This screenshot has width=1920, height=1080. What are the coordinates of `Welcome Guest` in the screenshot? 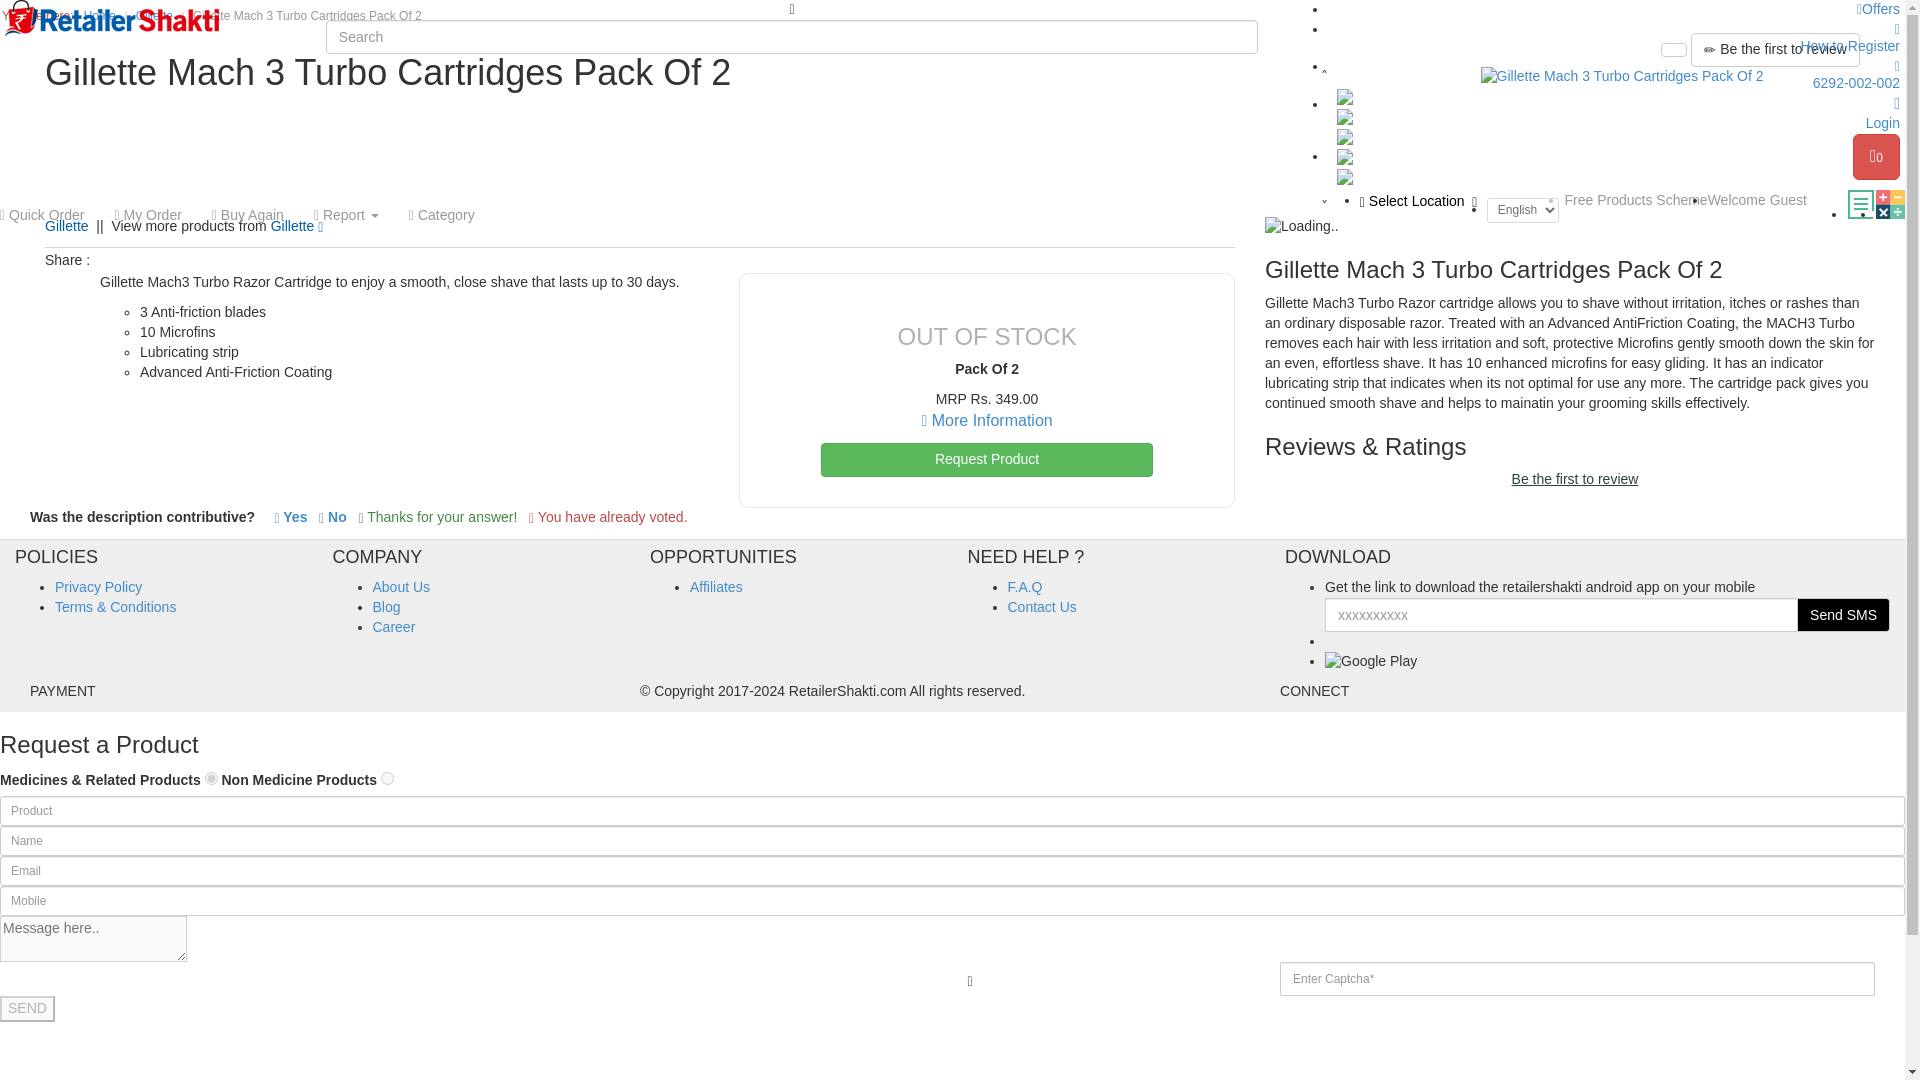 It's located at (1757, 200).